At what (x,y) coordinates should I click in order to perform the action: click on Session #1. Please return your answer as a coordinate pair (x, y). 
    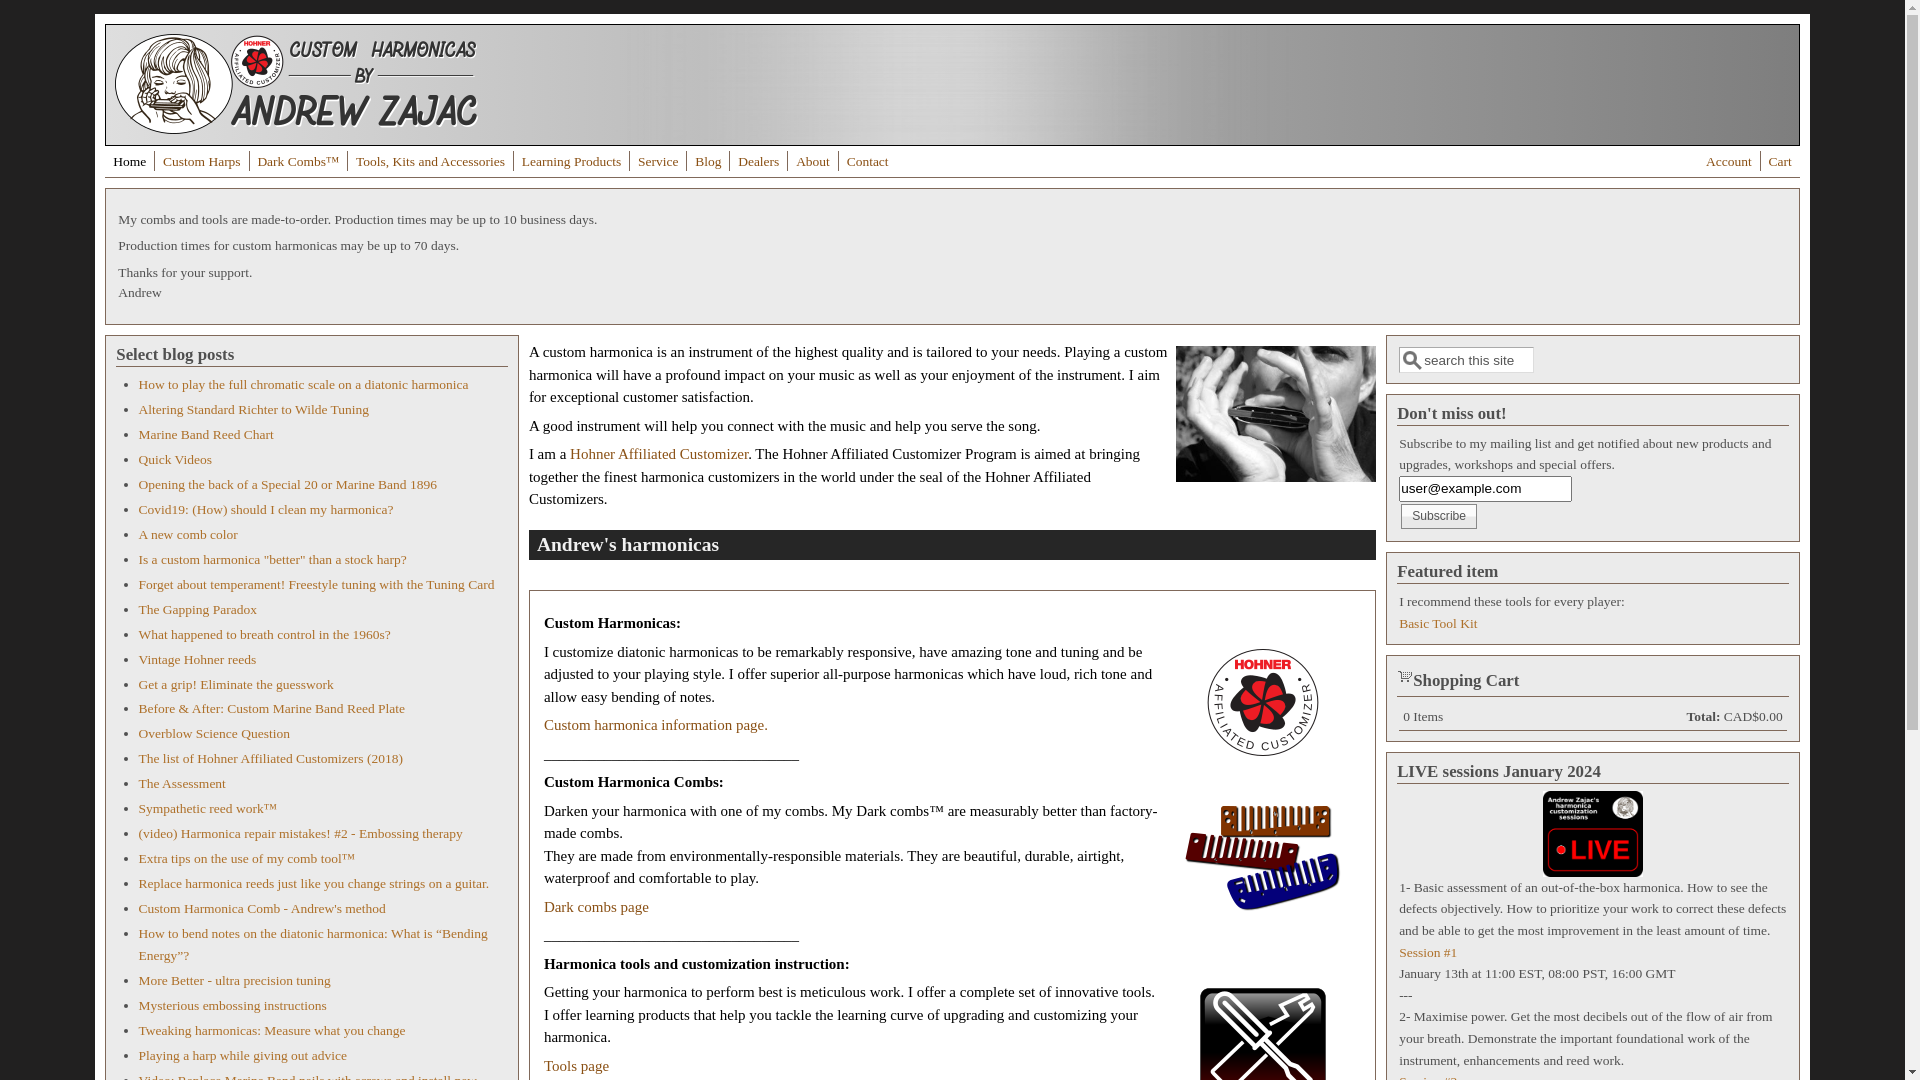
    Looking at the image, I should click on (1428, 952).